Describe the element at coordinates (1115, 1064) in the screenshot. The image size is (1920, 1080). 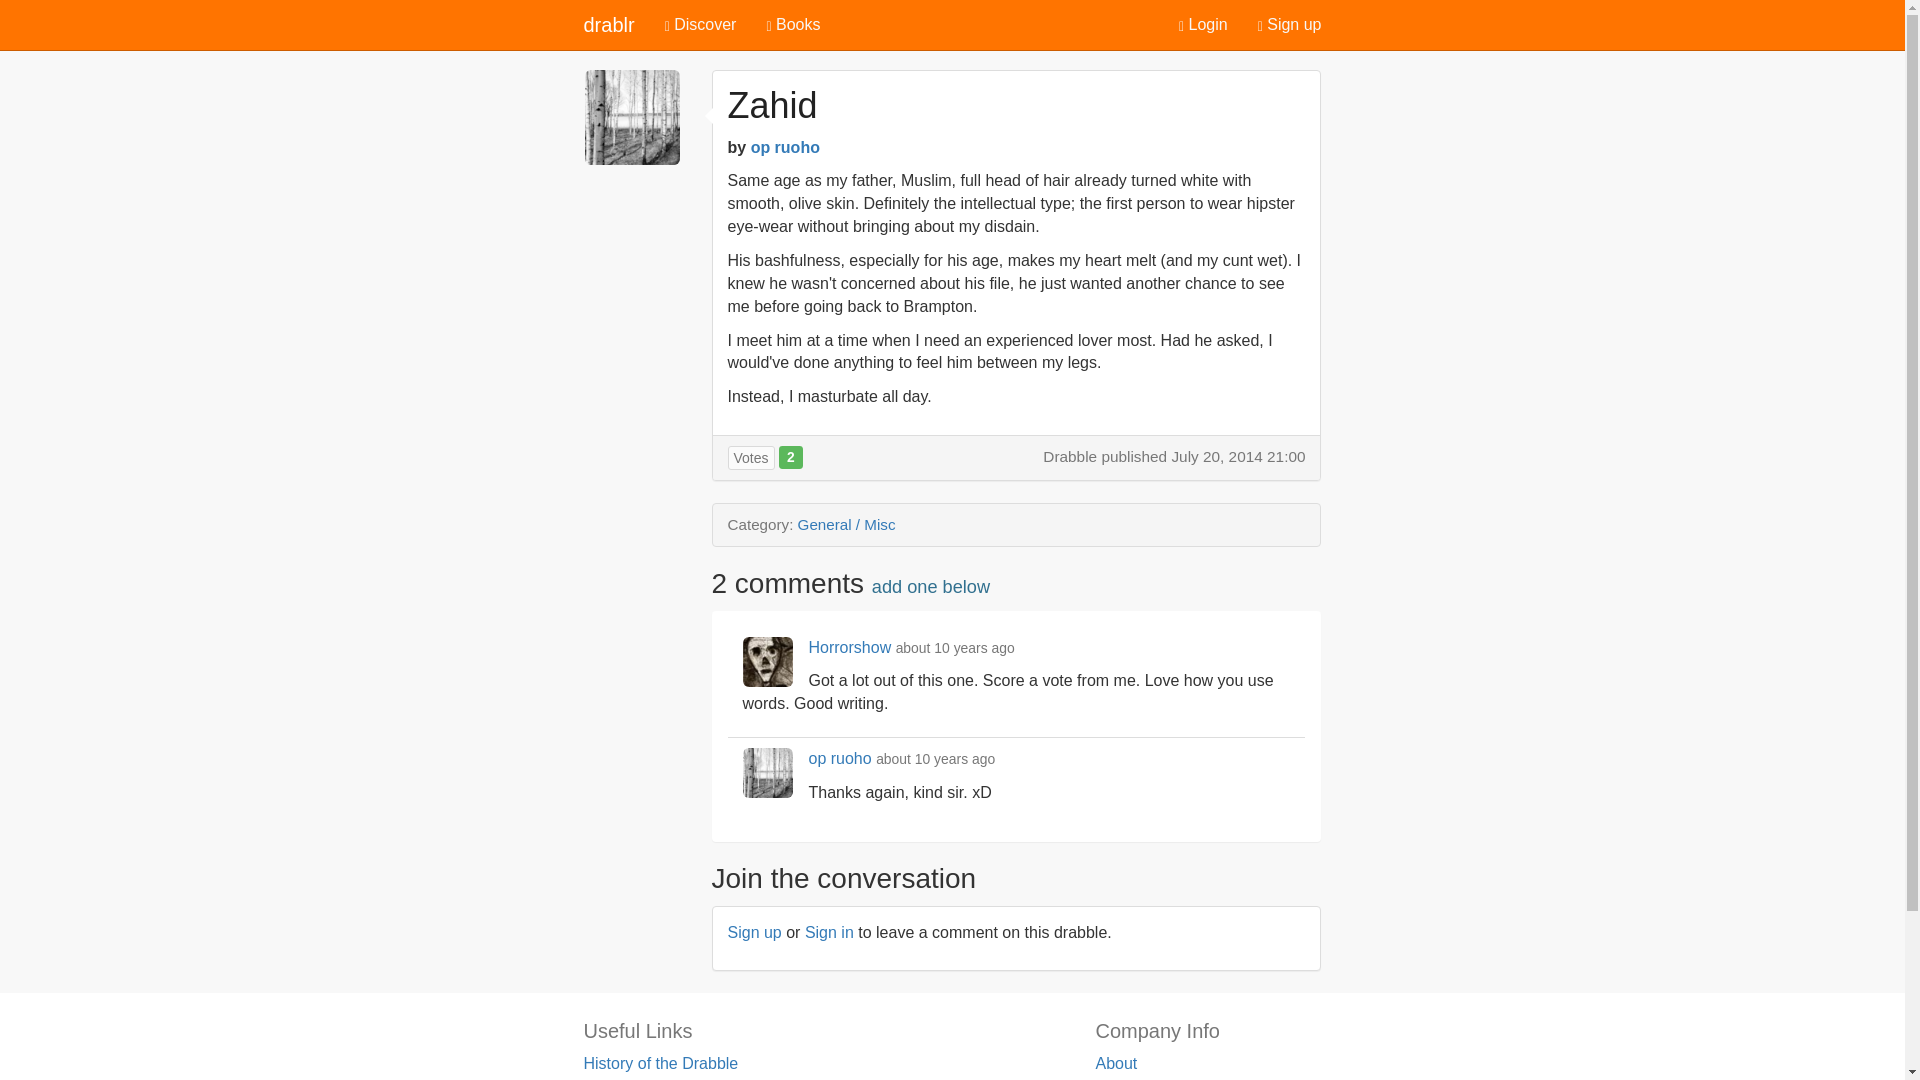
I see `About` at that location.